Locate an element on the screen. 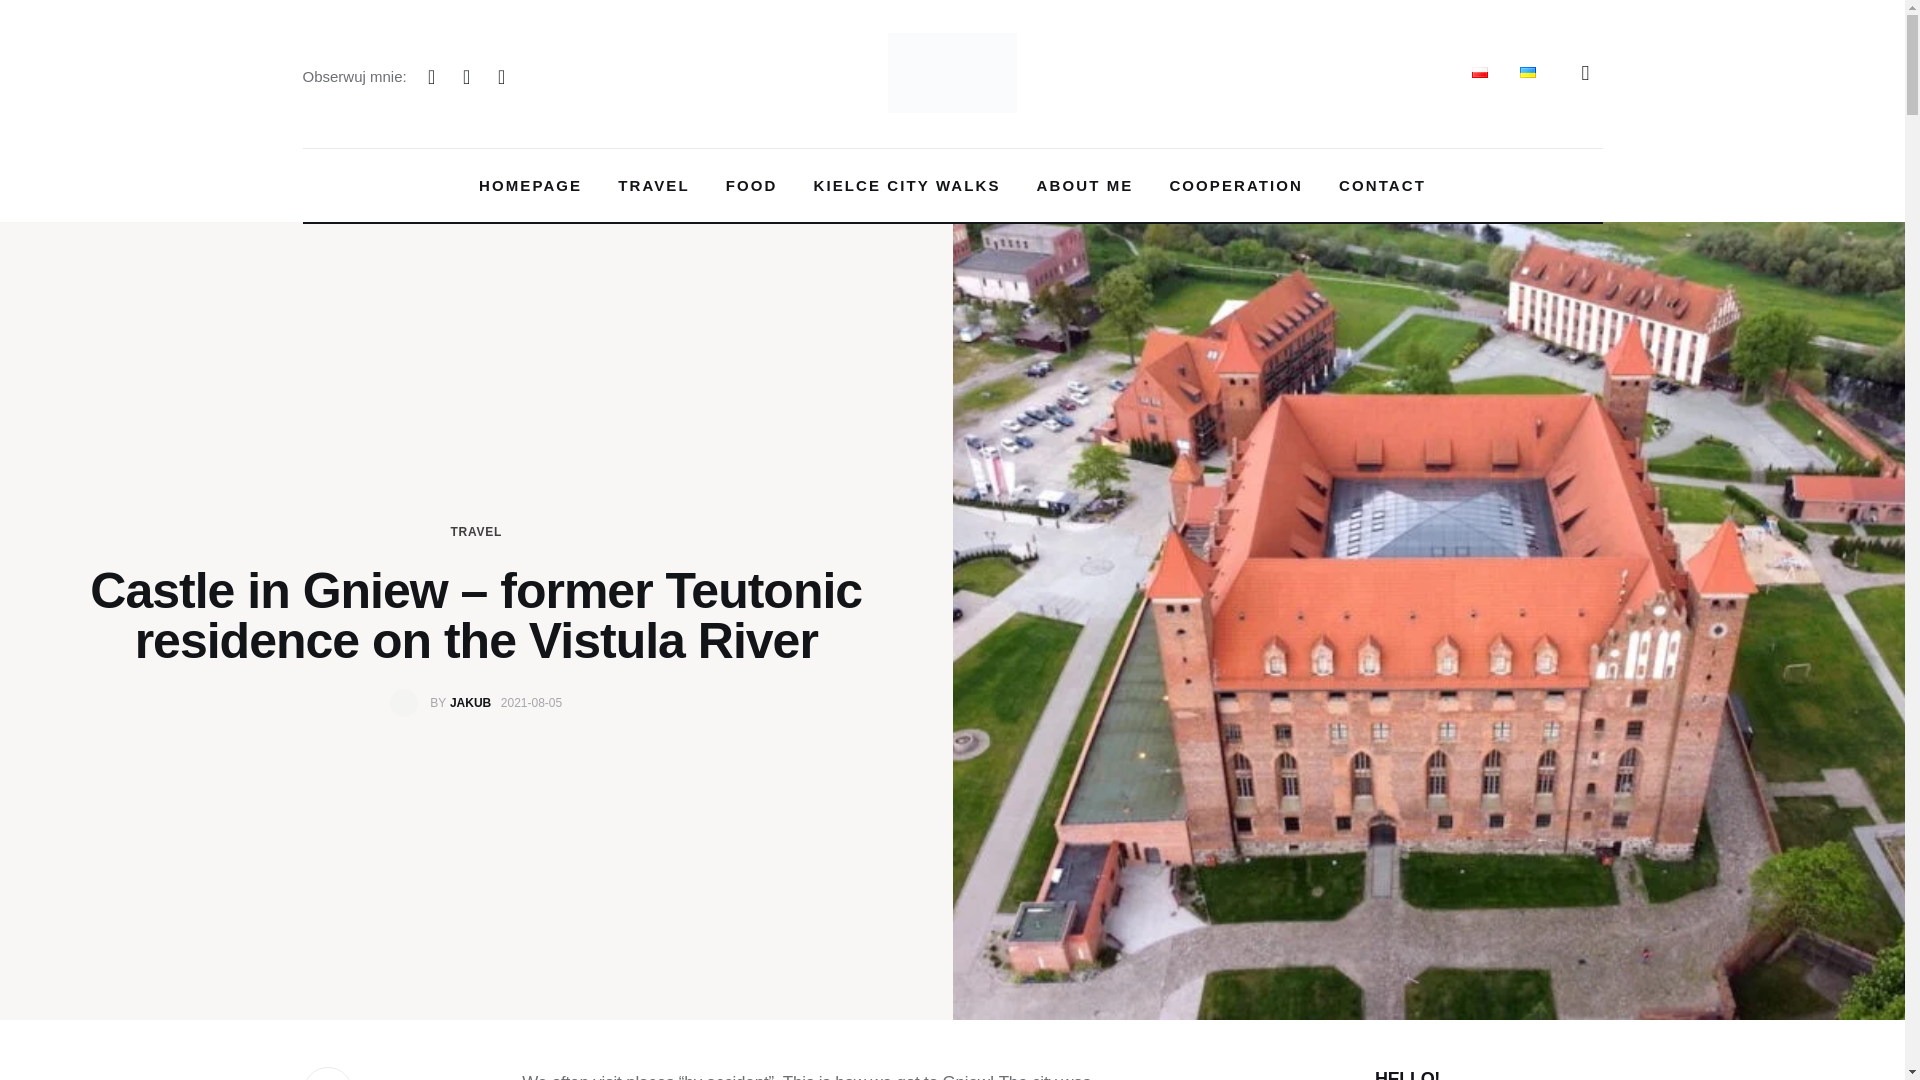 Image resolution: width=1920 pixels, height=1080 pixels. HOMEPAGE is located at coordinates (530, 186).